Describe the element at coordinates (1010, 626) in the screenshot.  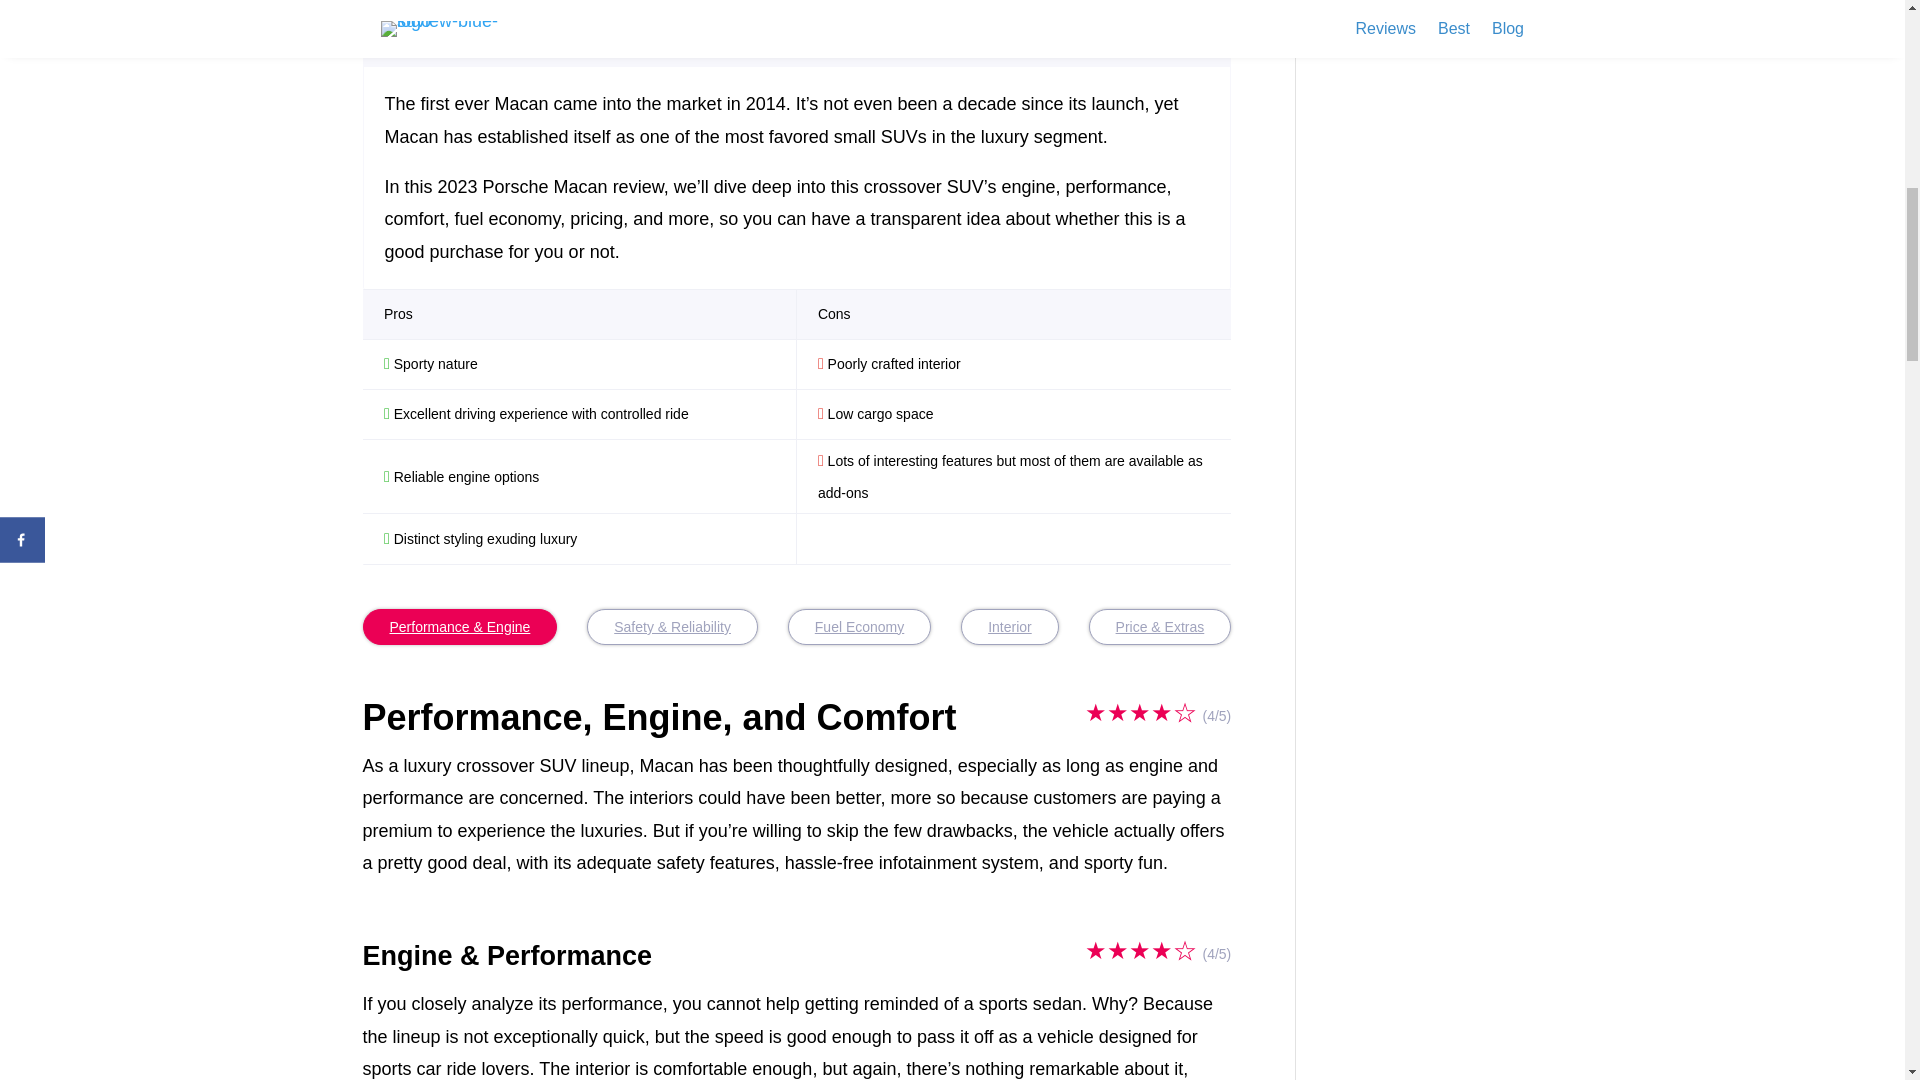
I see `Interior` at that location.